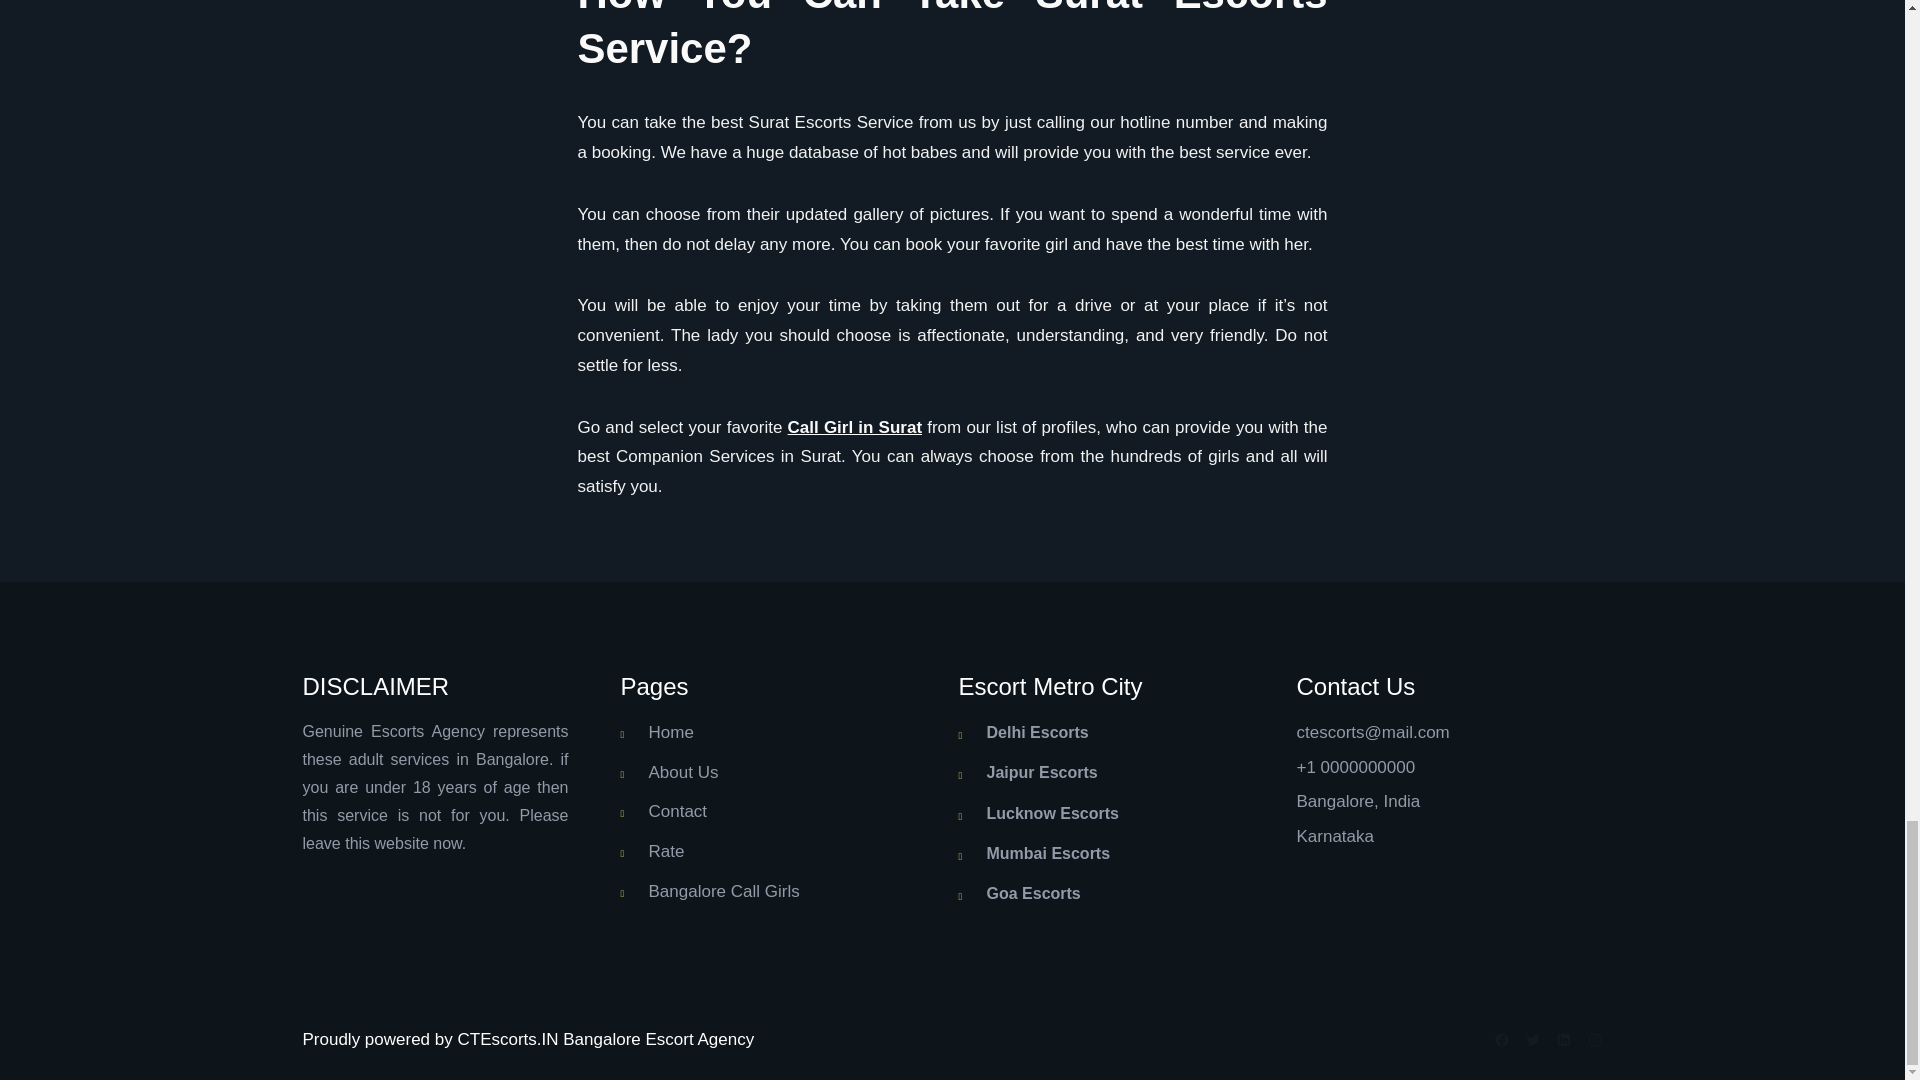  Describe the element at coordinates (1532, 1040) in the screenshot. I see `Twitter` at that location.